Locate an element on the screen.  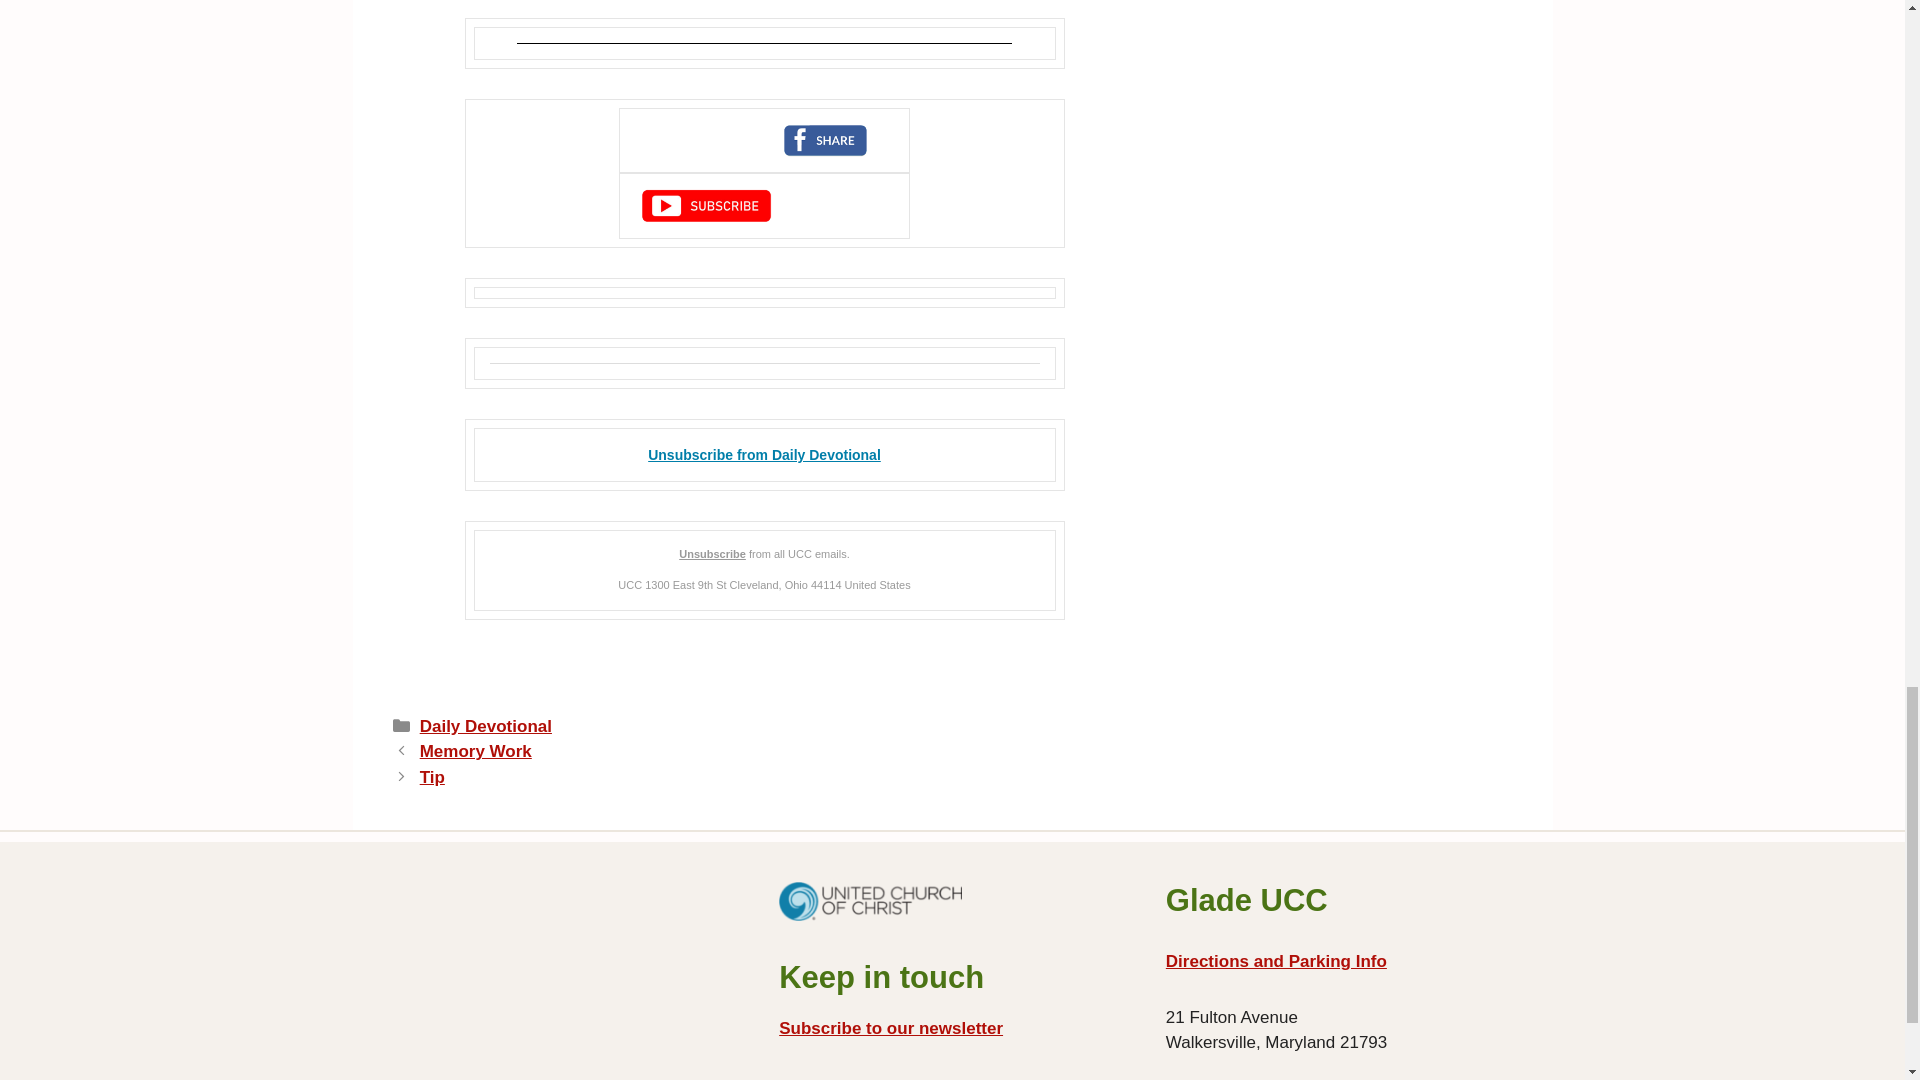
Daily Devotional is located at coordinates (486, 726).